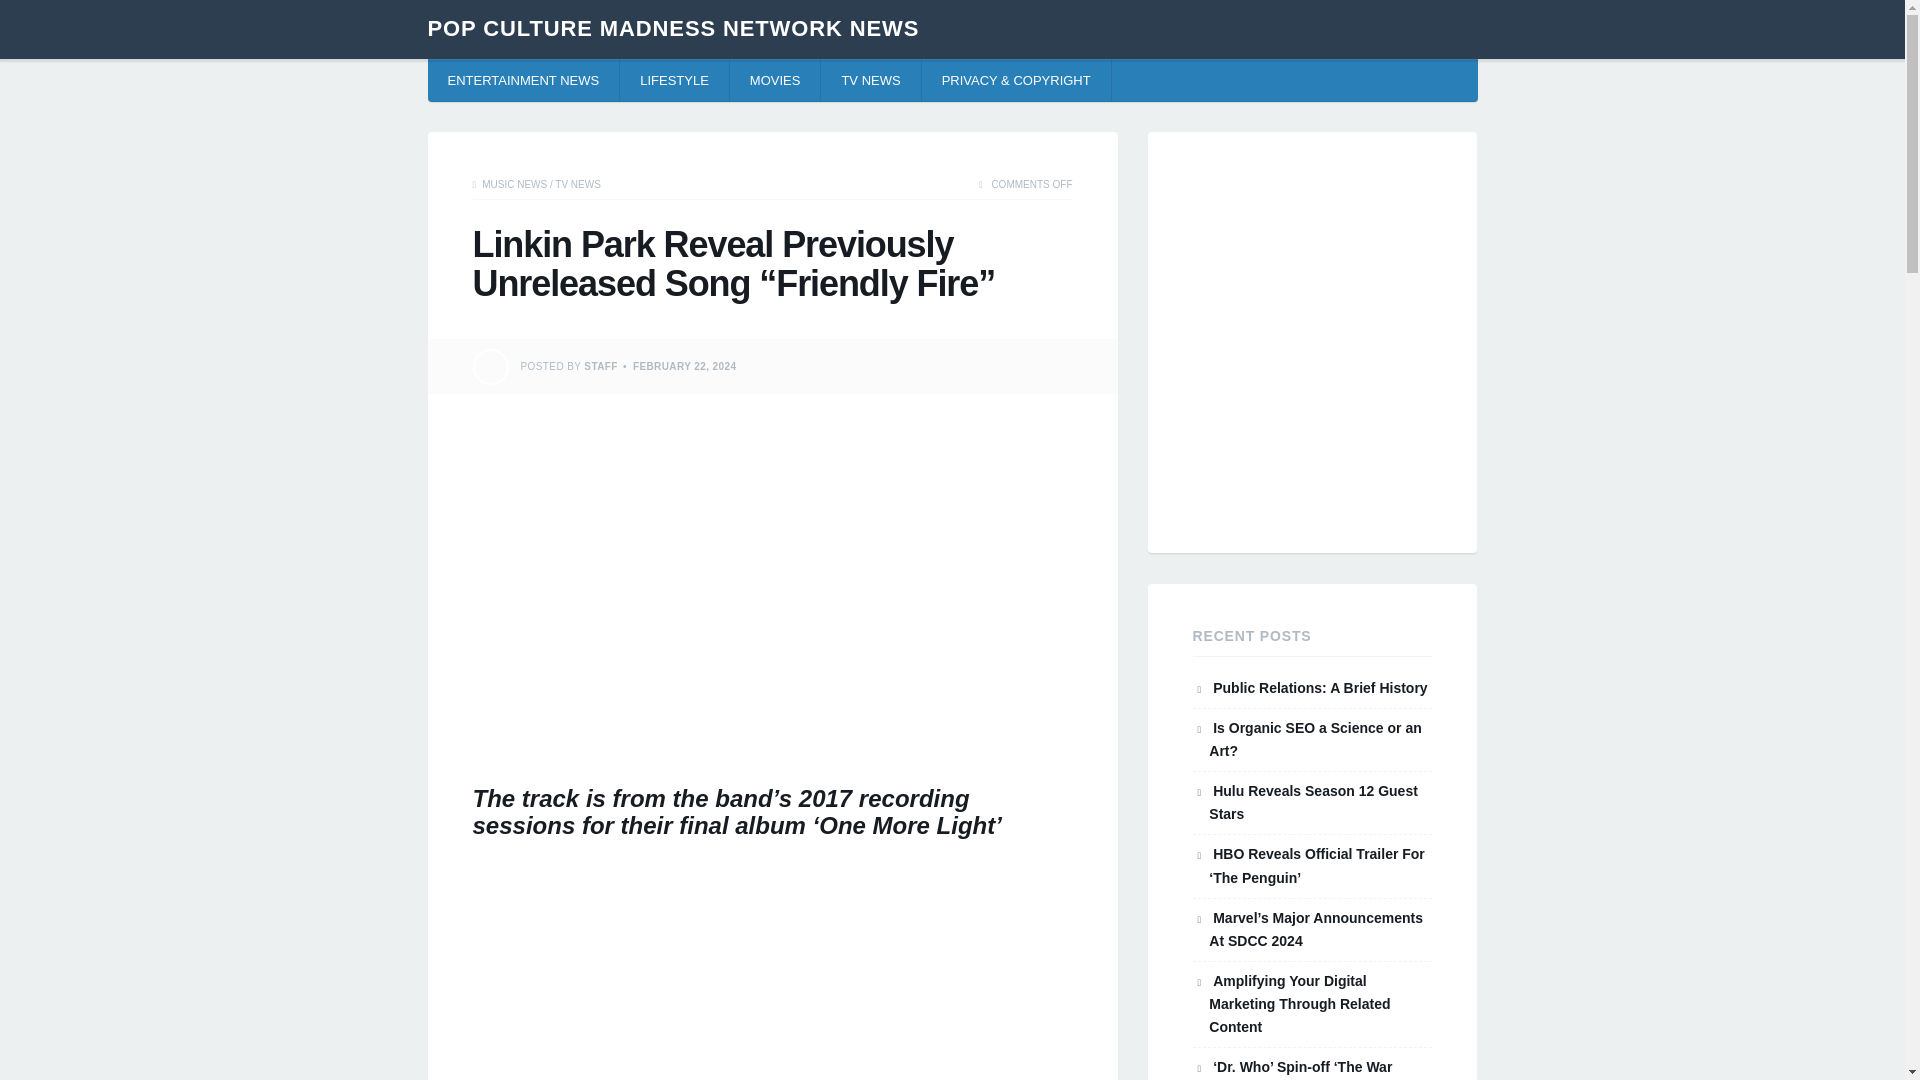 The width and height of the screenshot is (1920, 1080). What do you see at coordinates (674, 80) in the screenshot?
I see `LIFESTYLE` at bounding box center [674, 80].